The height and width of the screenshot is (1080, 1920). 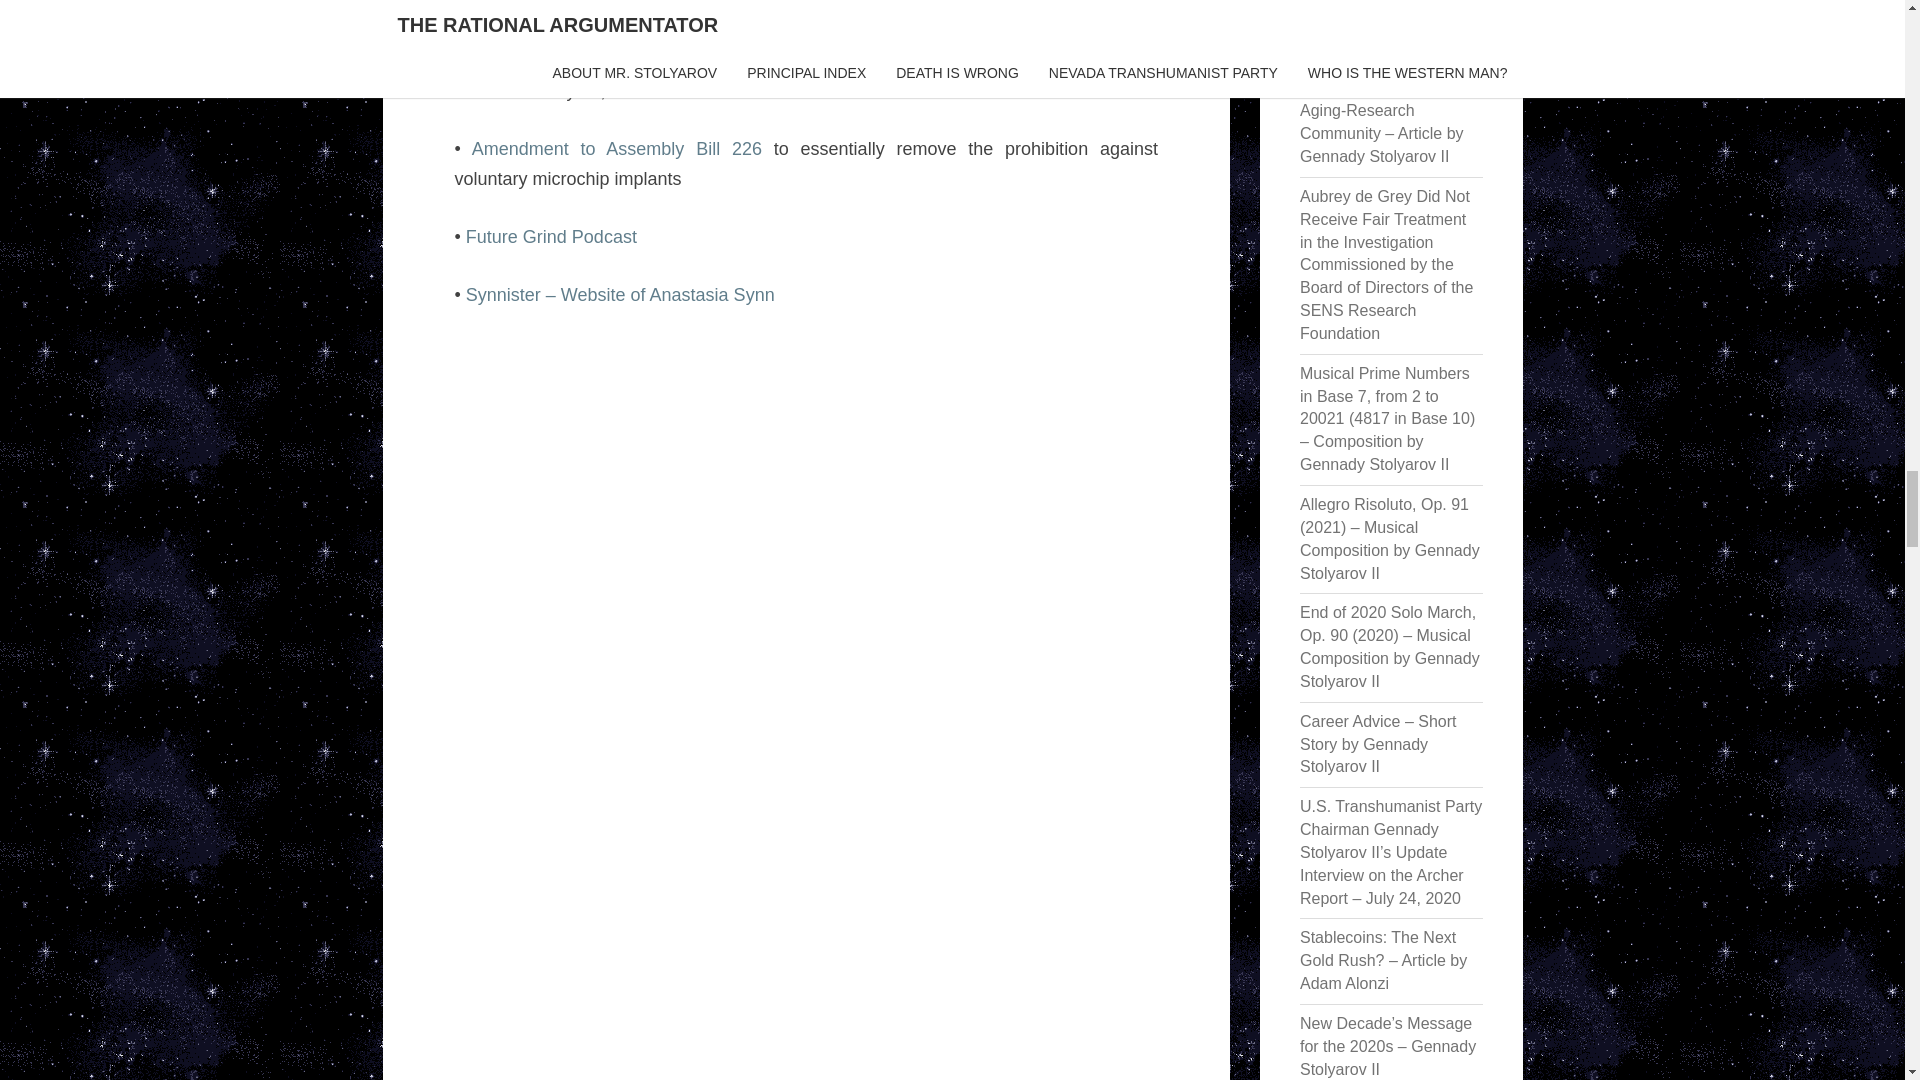 What do you see at coordinates (598, 6) in the screenshot?
I see `A Word on Implanted NFC Tags` at bounding box center [598, 6].